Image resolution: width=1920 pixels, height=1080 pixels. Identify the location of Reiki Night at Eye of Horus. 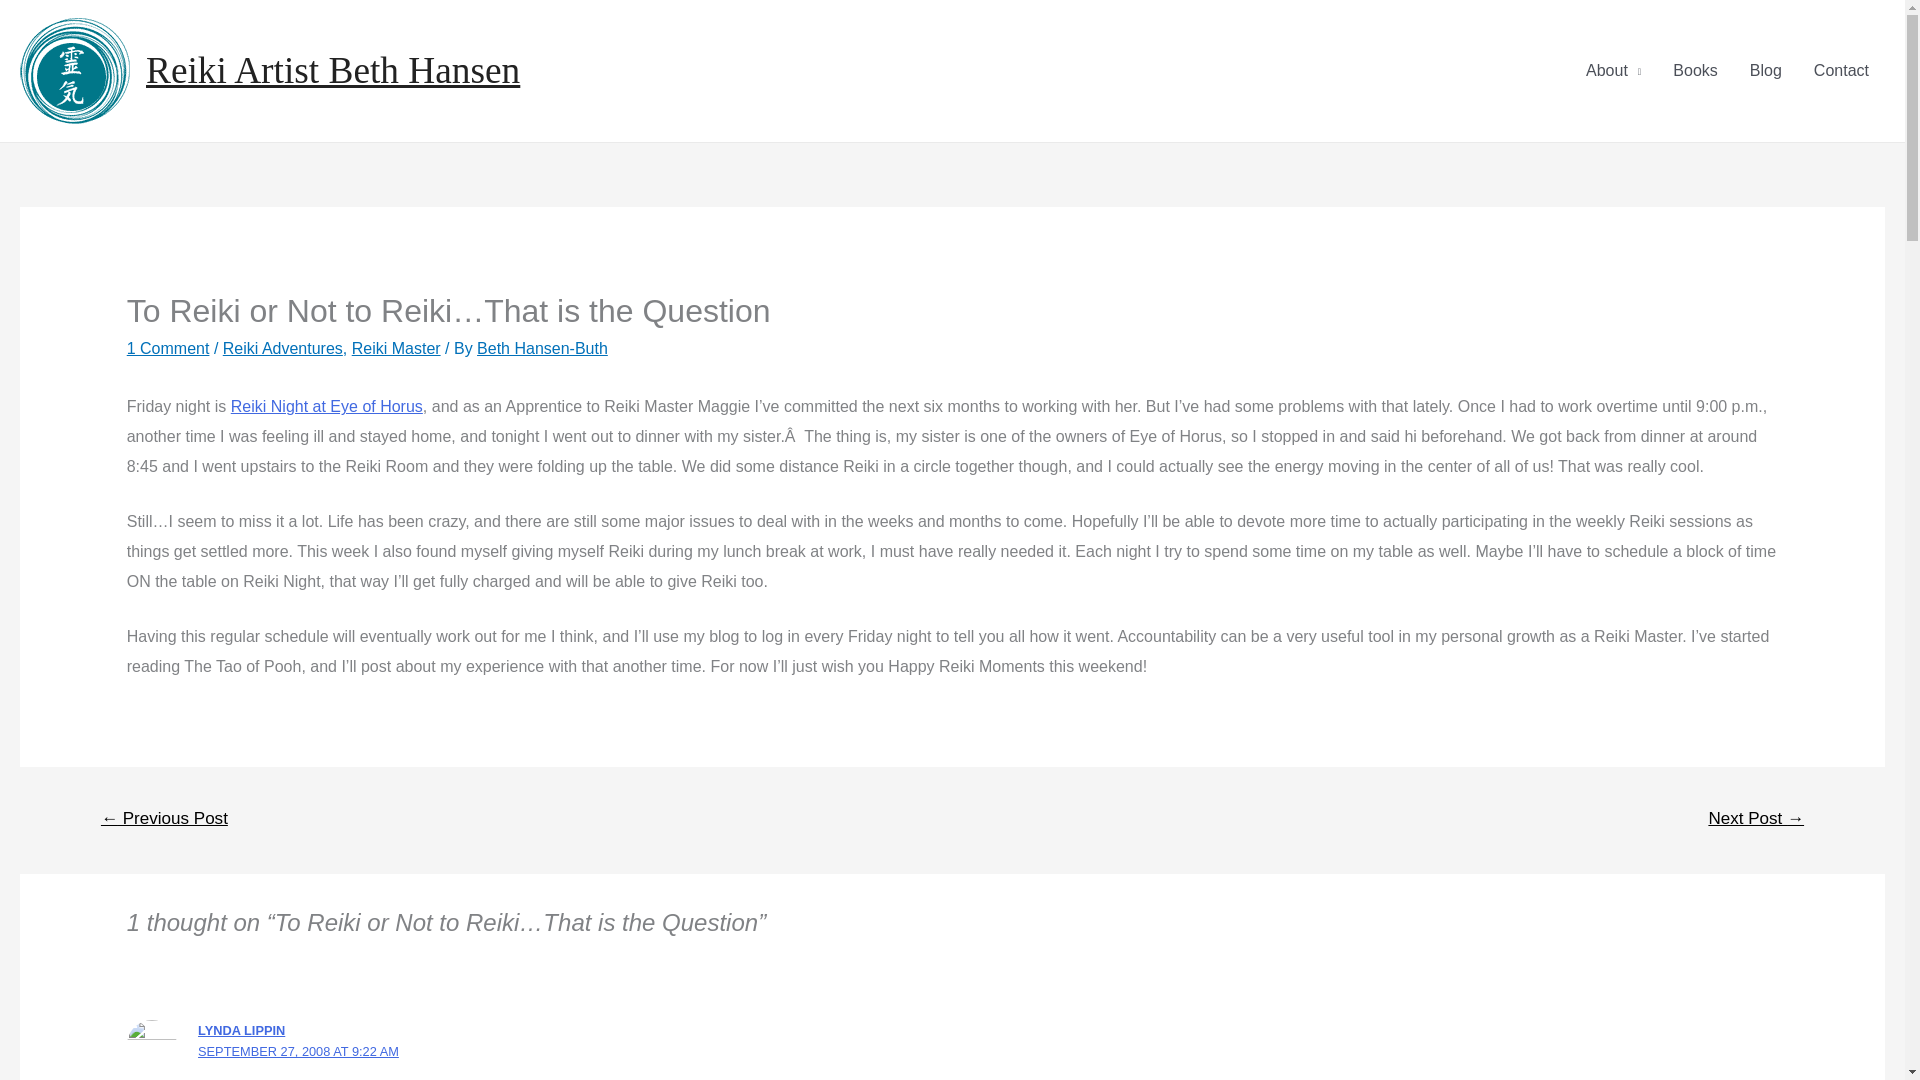
(326, 406).